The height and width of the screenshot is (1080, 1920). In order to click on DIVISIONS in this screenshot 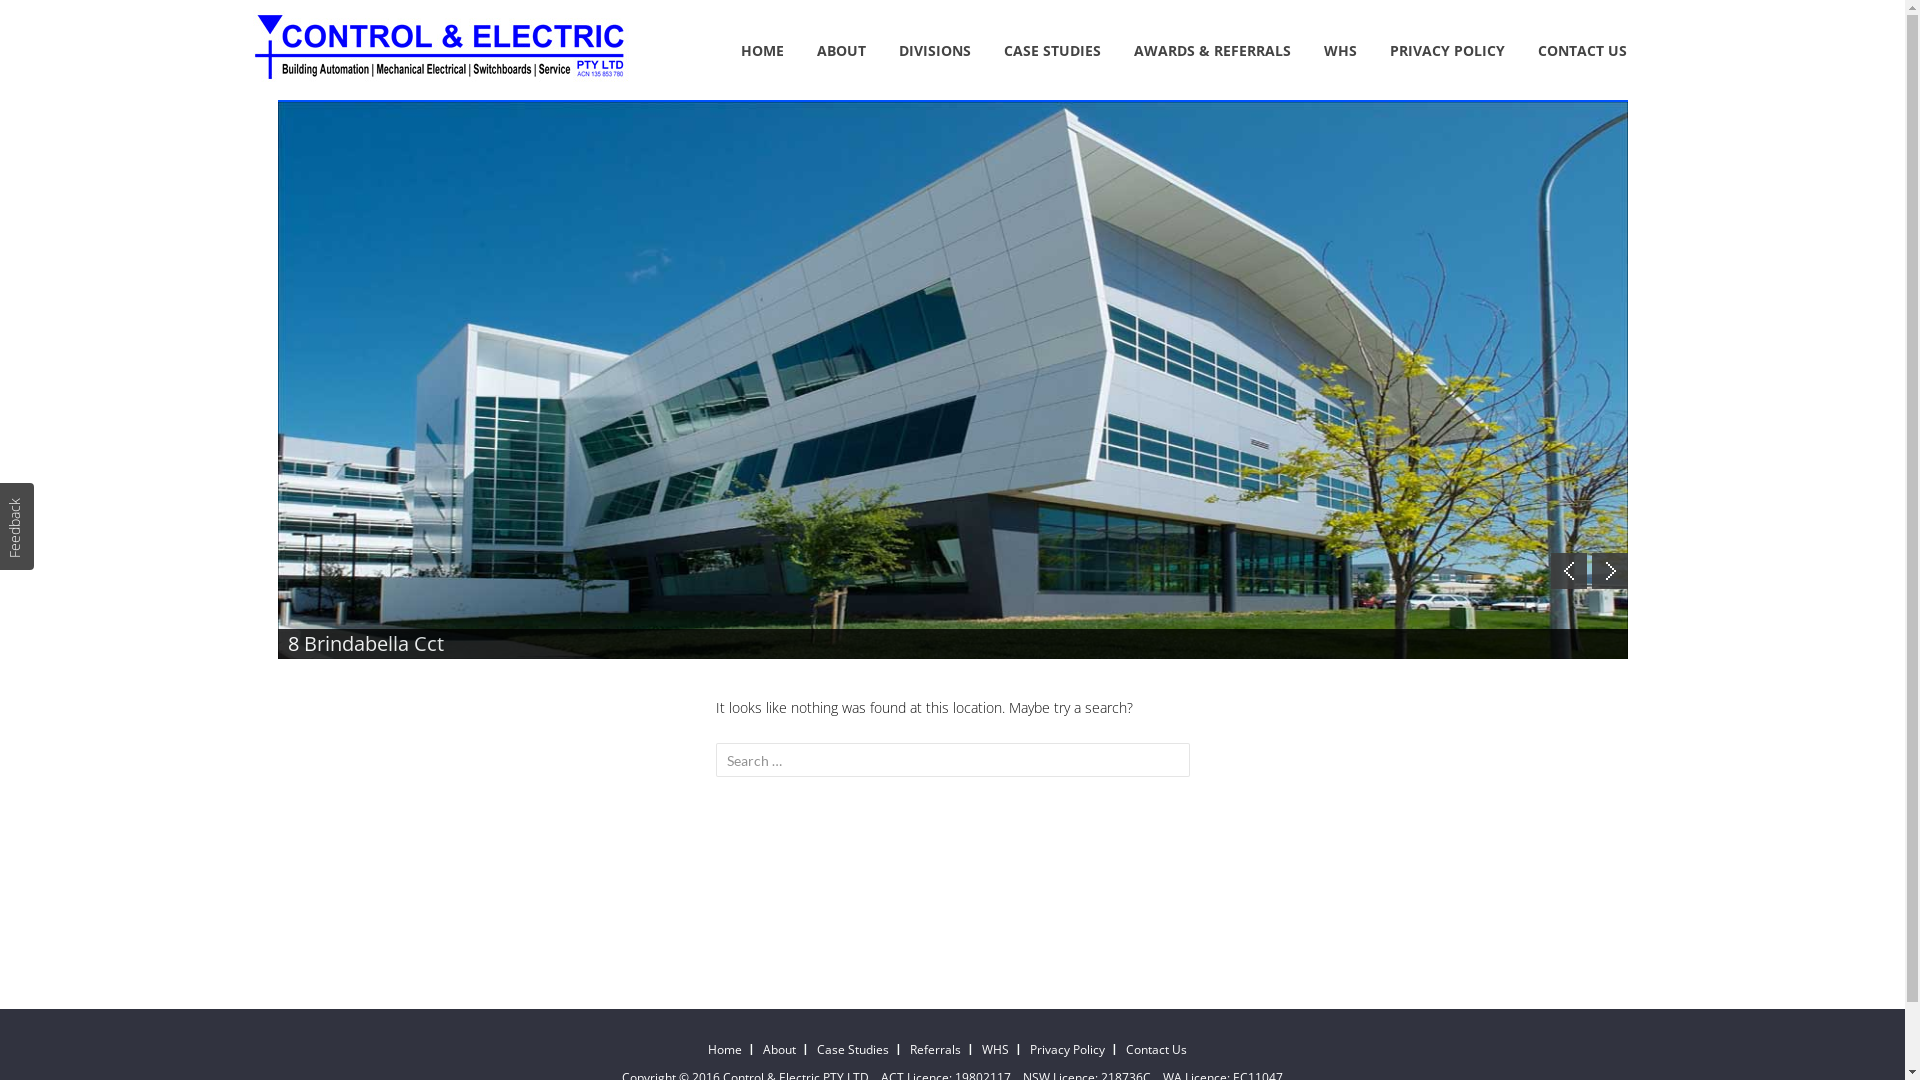, I will do `click(934, 52)`.